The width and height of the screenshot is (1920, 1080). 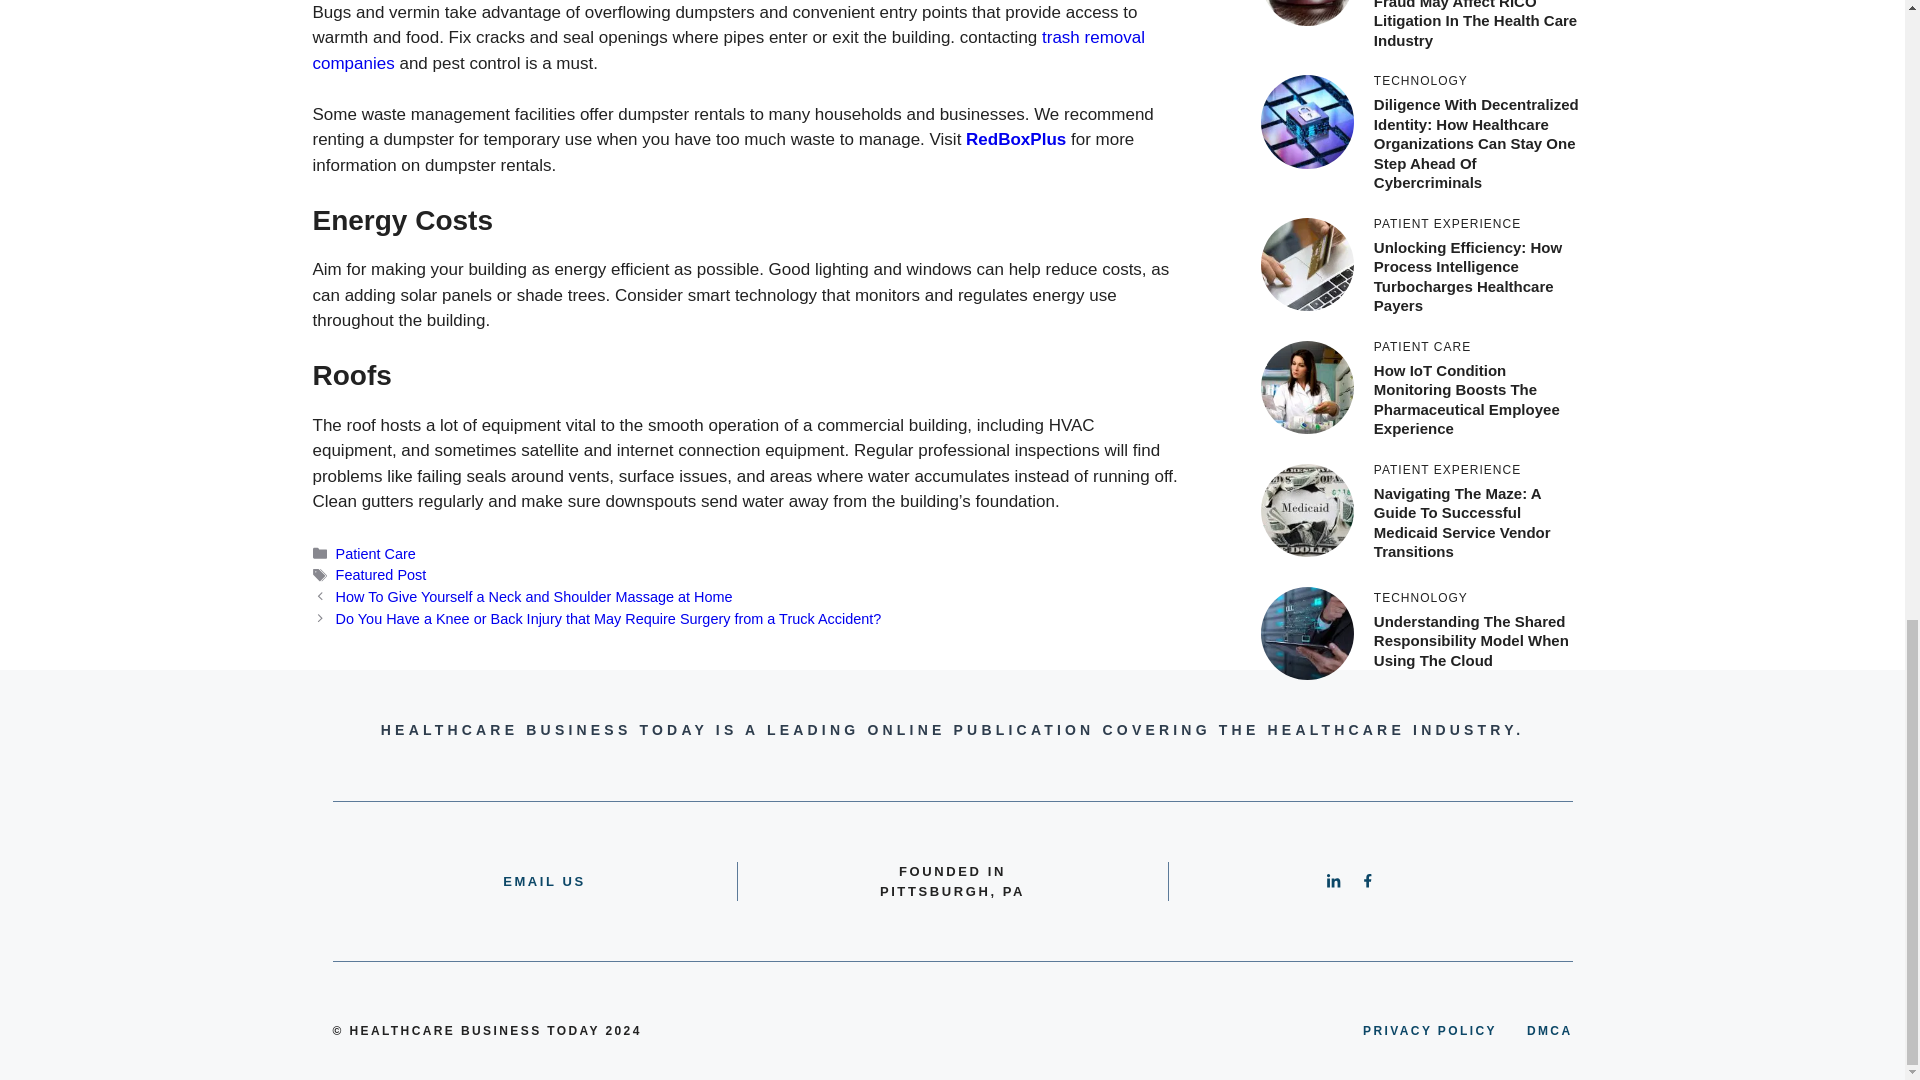 I want to click on trash removal companies, so click(x=728, y=50).